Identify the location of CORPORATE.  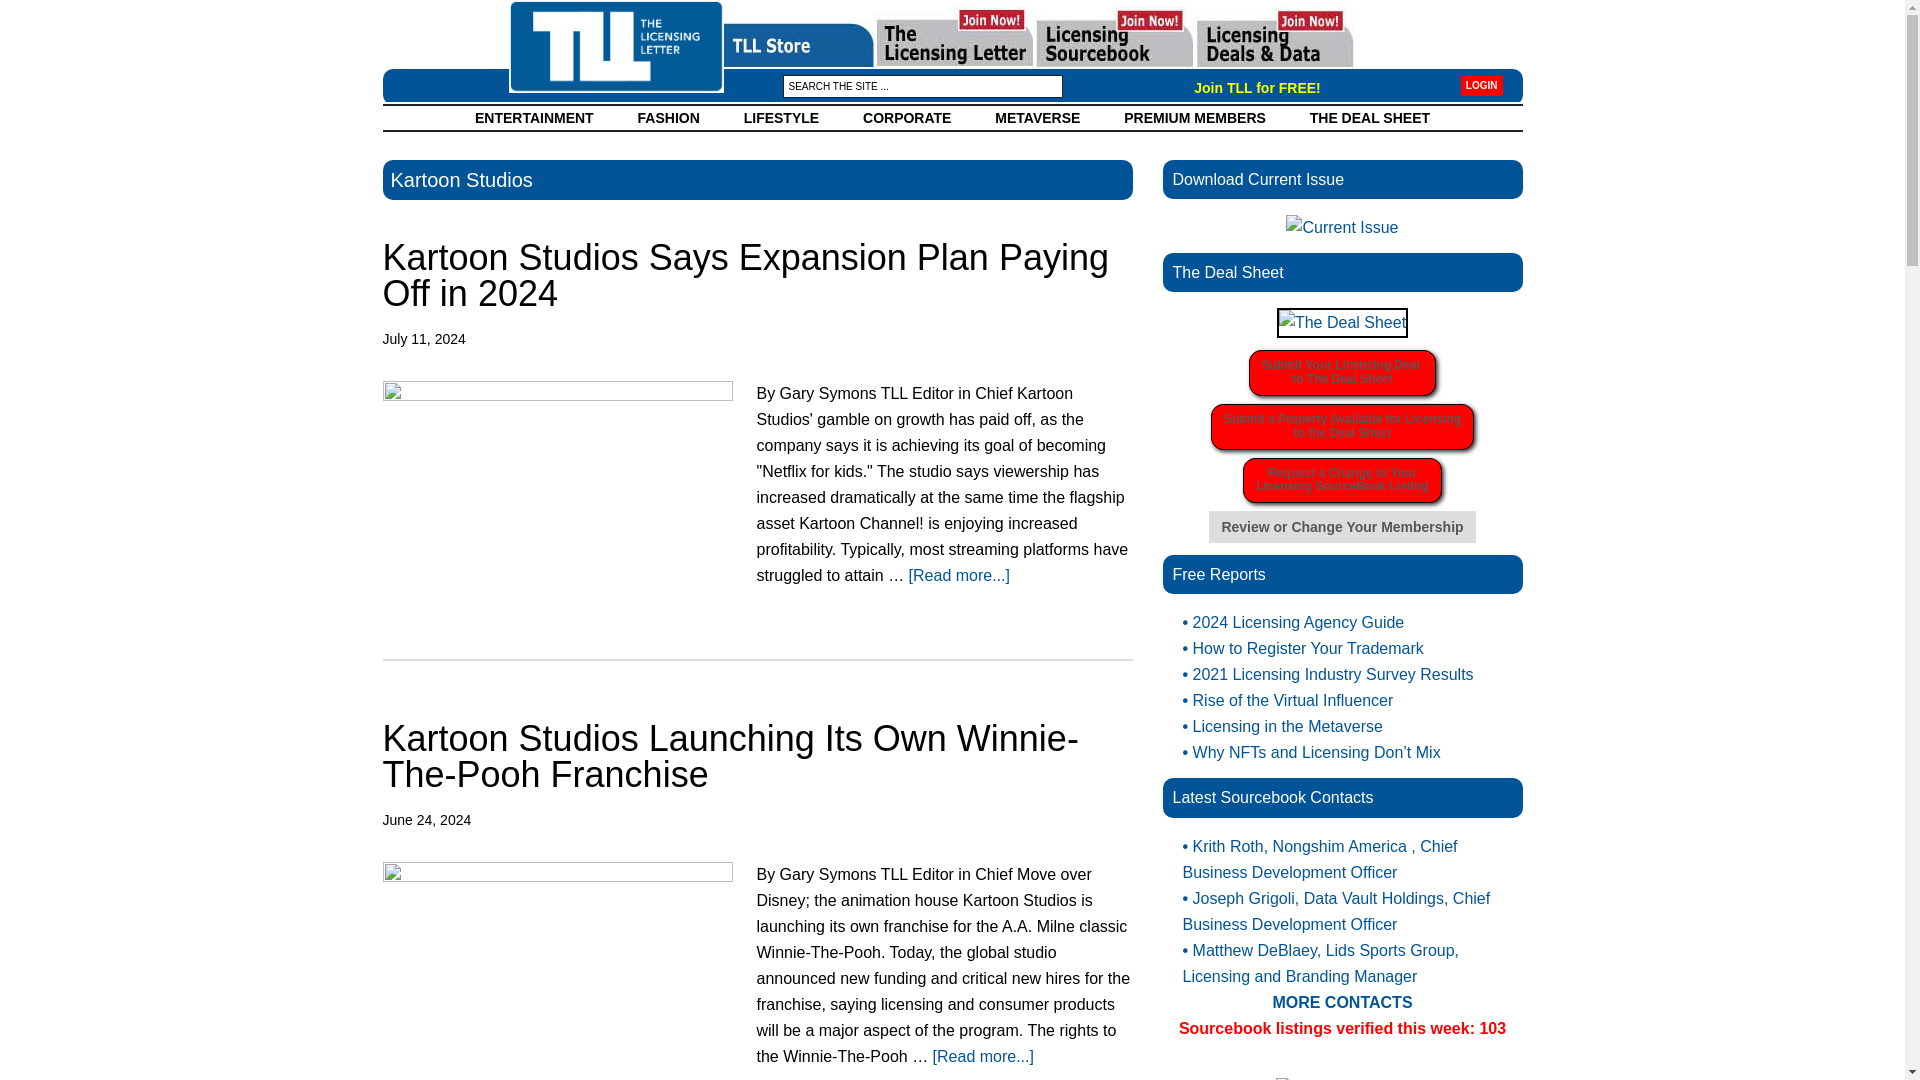
(906, 117).